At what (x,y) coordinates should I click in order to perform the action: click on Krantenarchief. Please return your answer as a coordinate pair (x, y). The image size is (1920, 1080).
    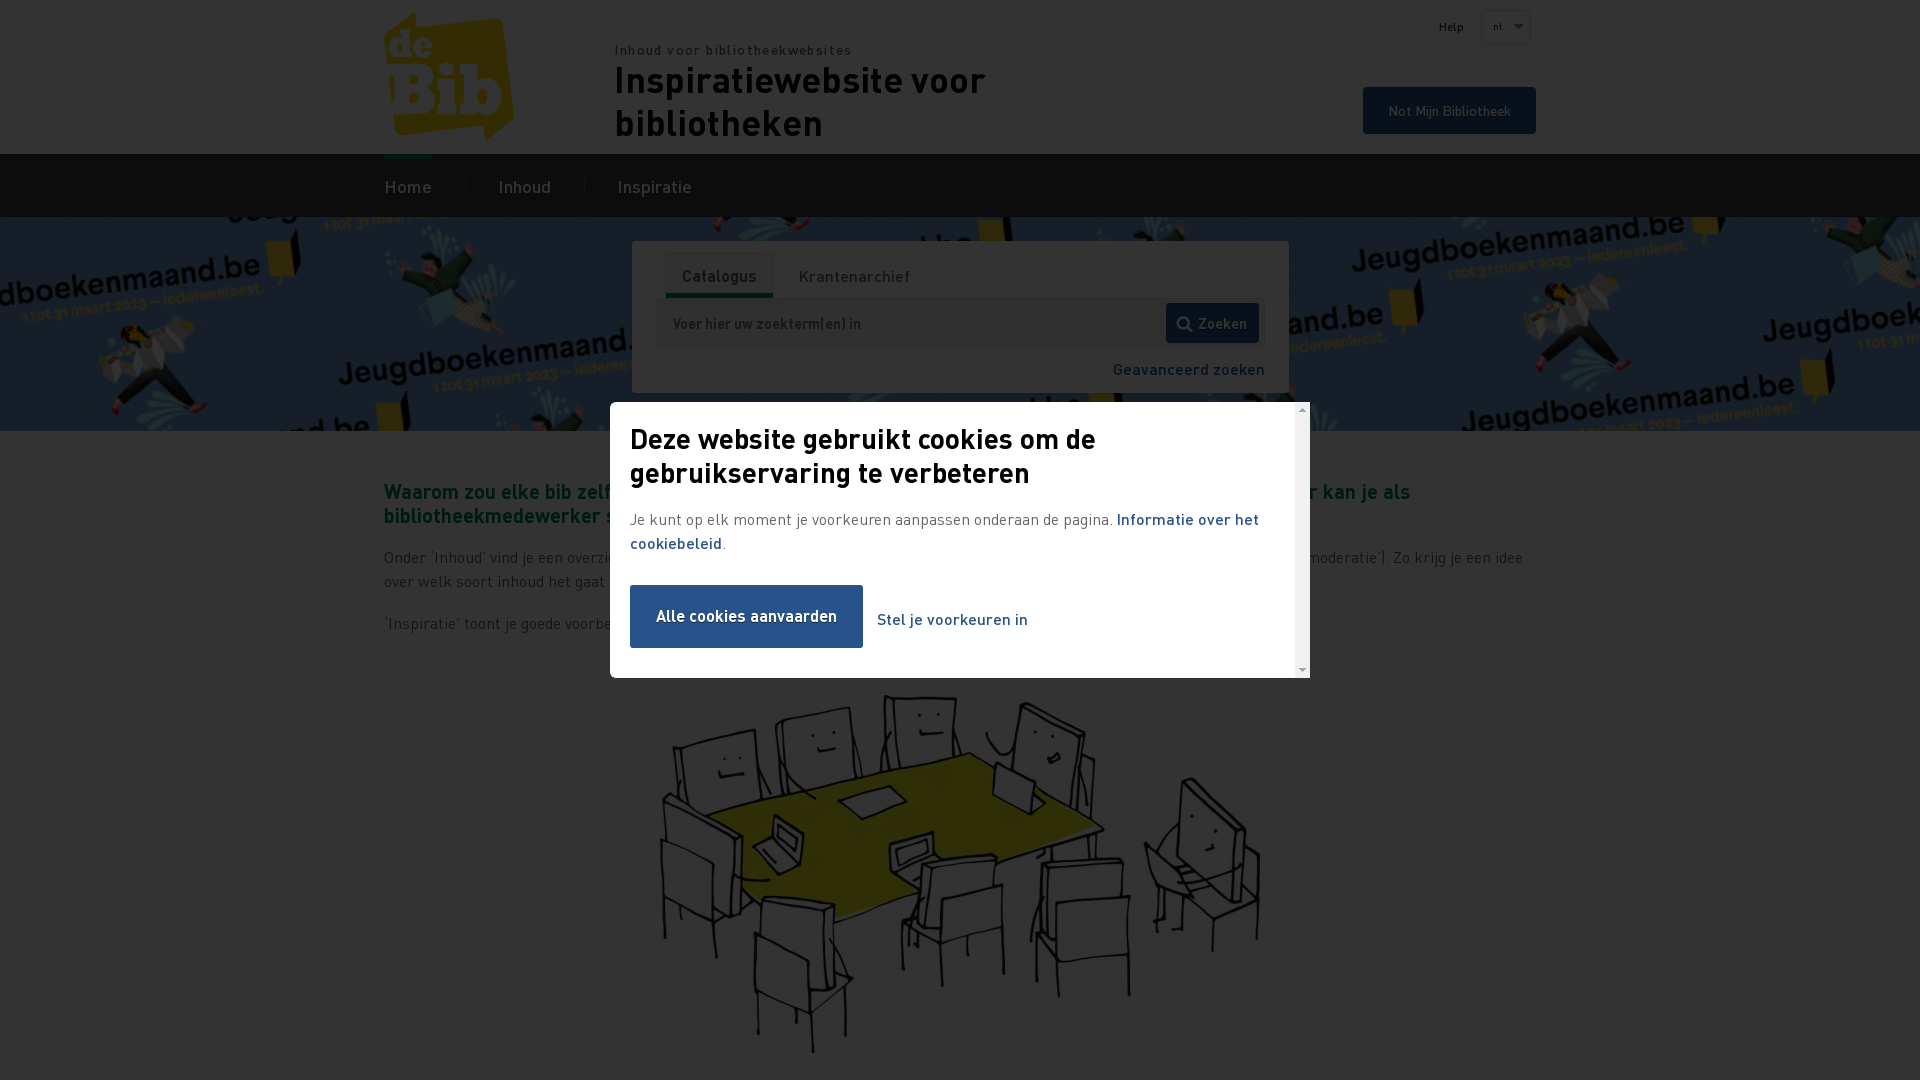
    Looking at the image, I should click on (854, 276).